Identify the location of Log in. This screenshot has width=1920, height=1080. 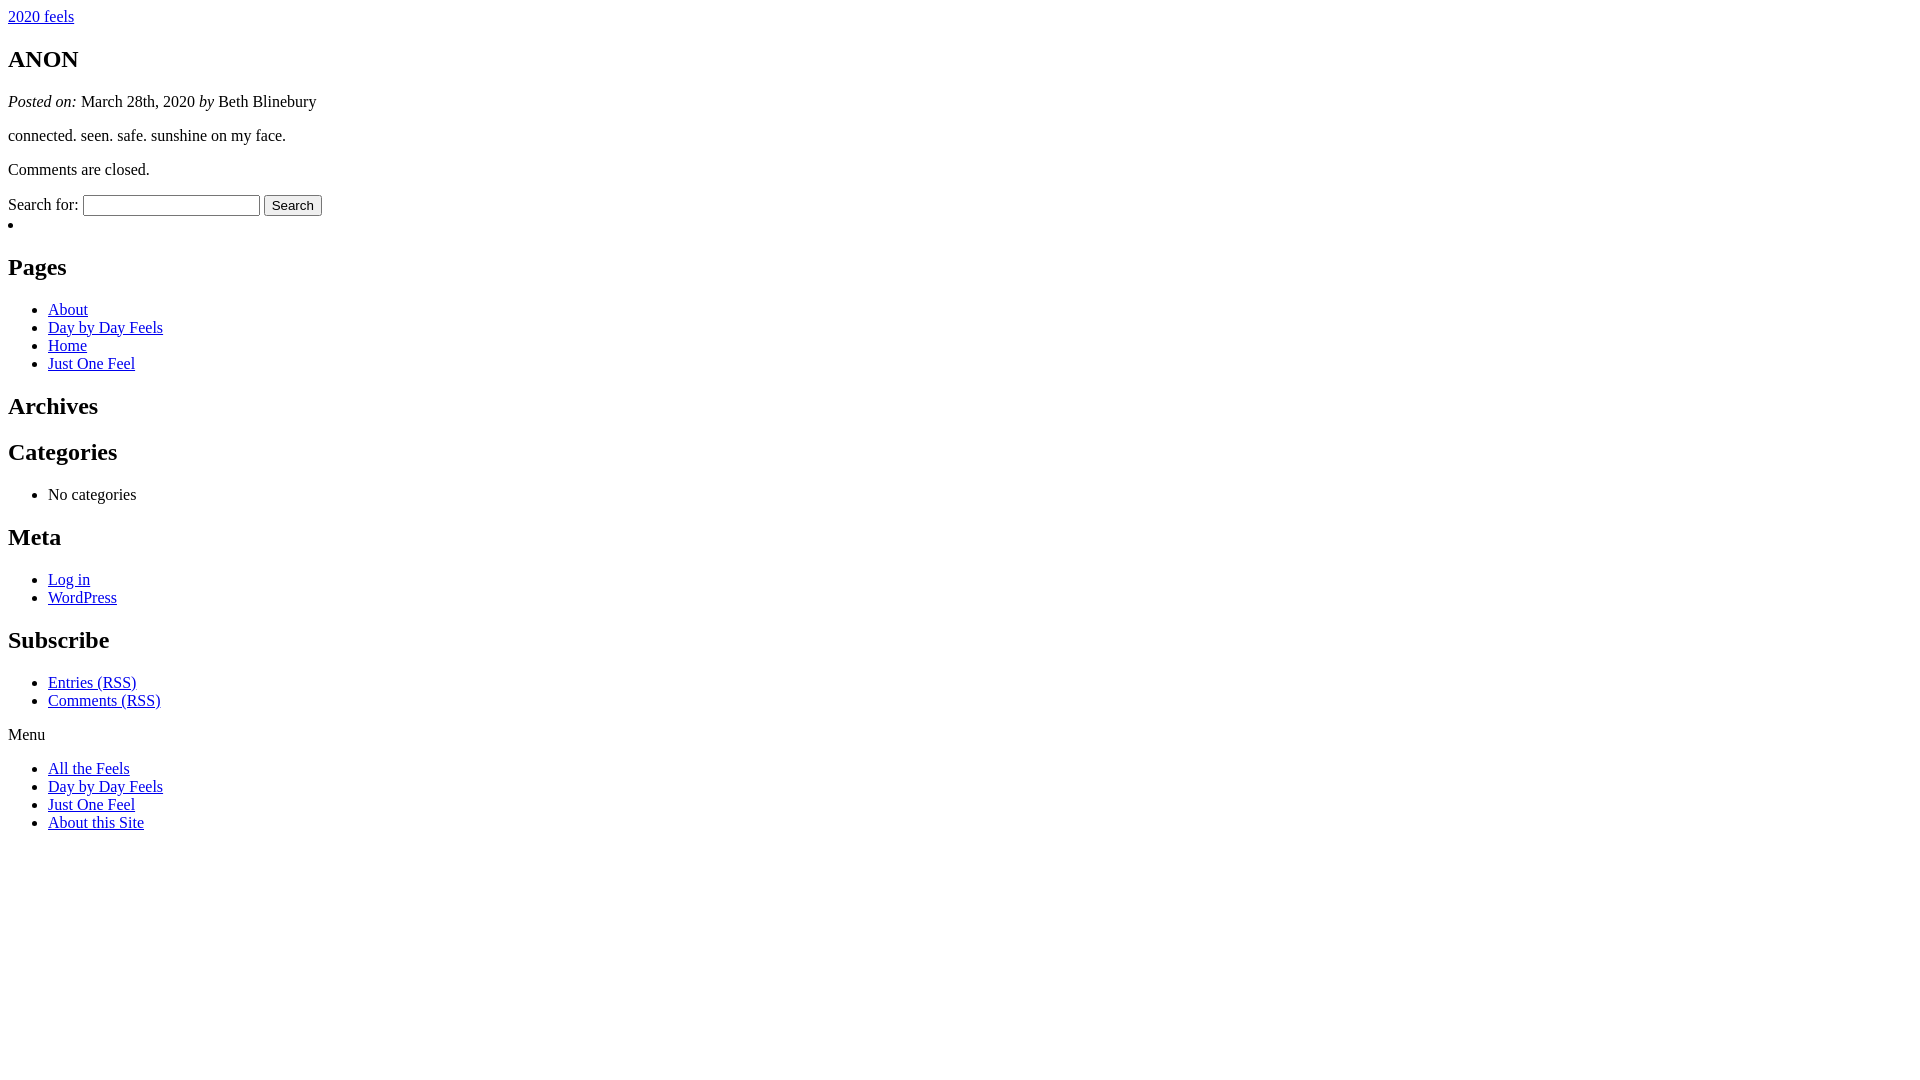
(69, 580).